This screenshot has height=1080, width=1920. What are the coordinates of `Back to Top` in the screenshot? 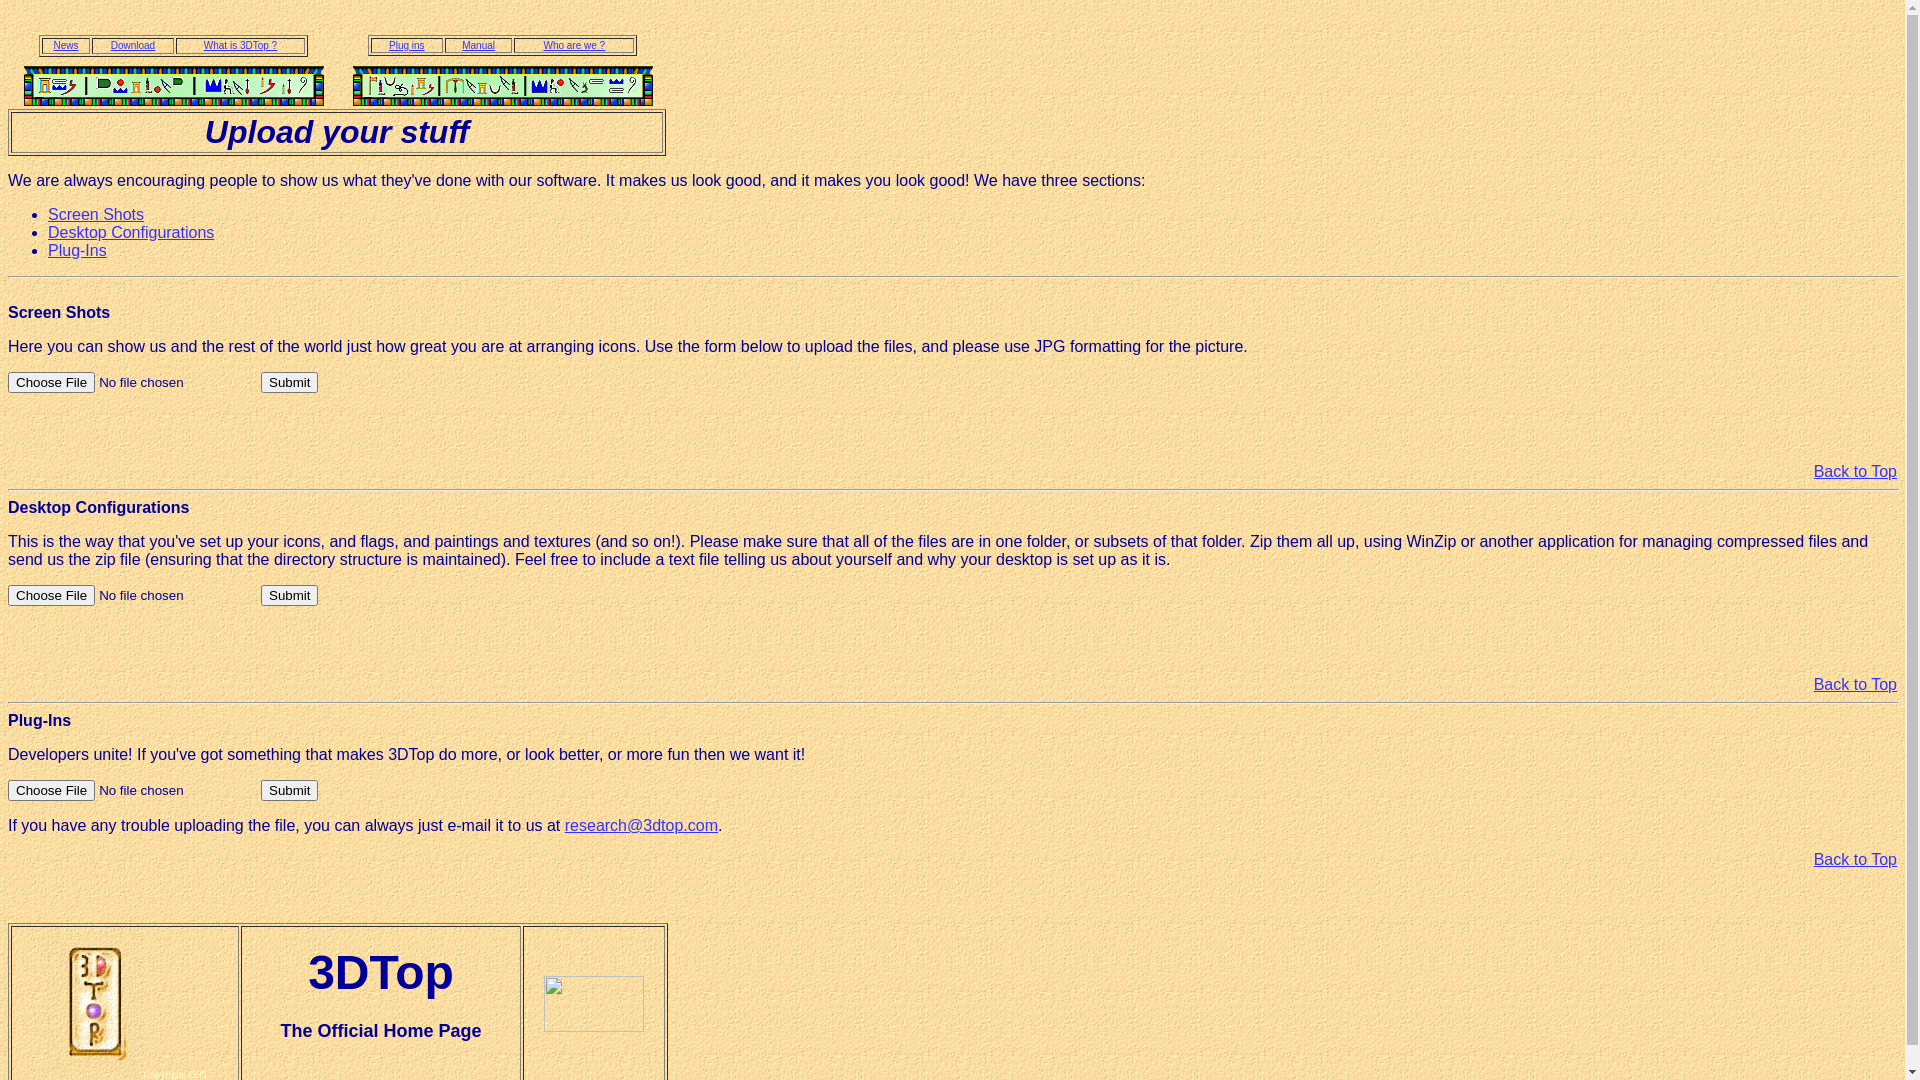 It's located at (1856, 684).